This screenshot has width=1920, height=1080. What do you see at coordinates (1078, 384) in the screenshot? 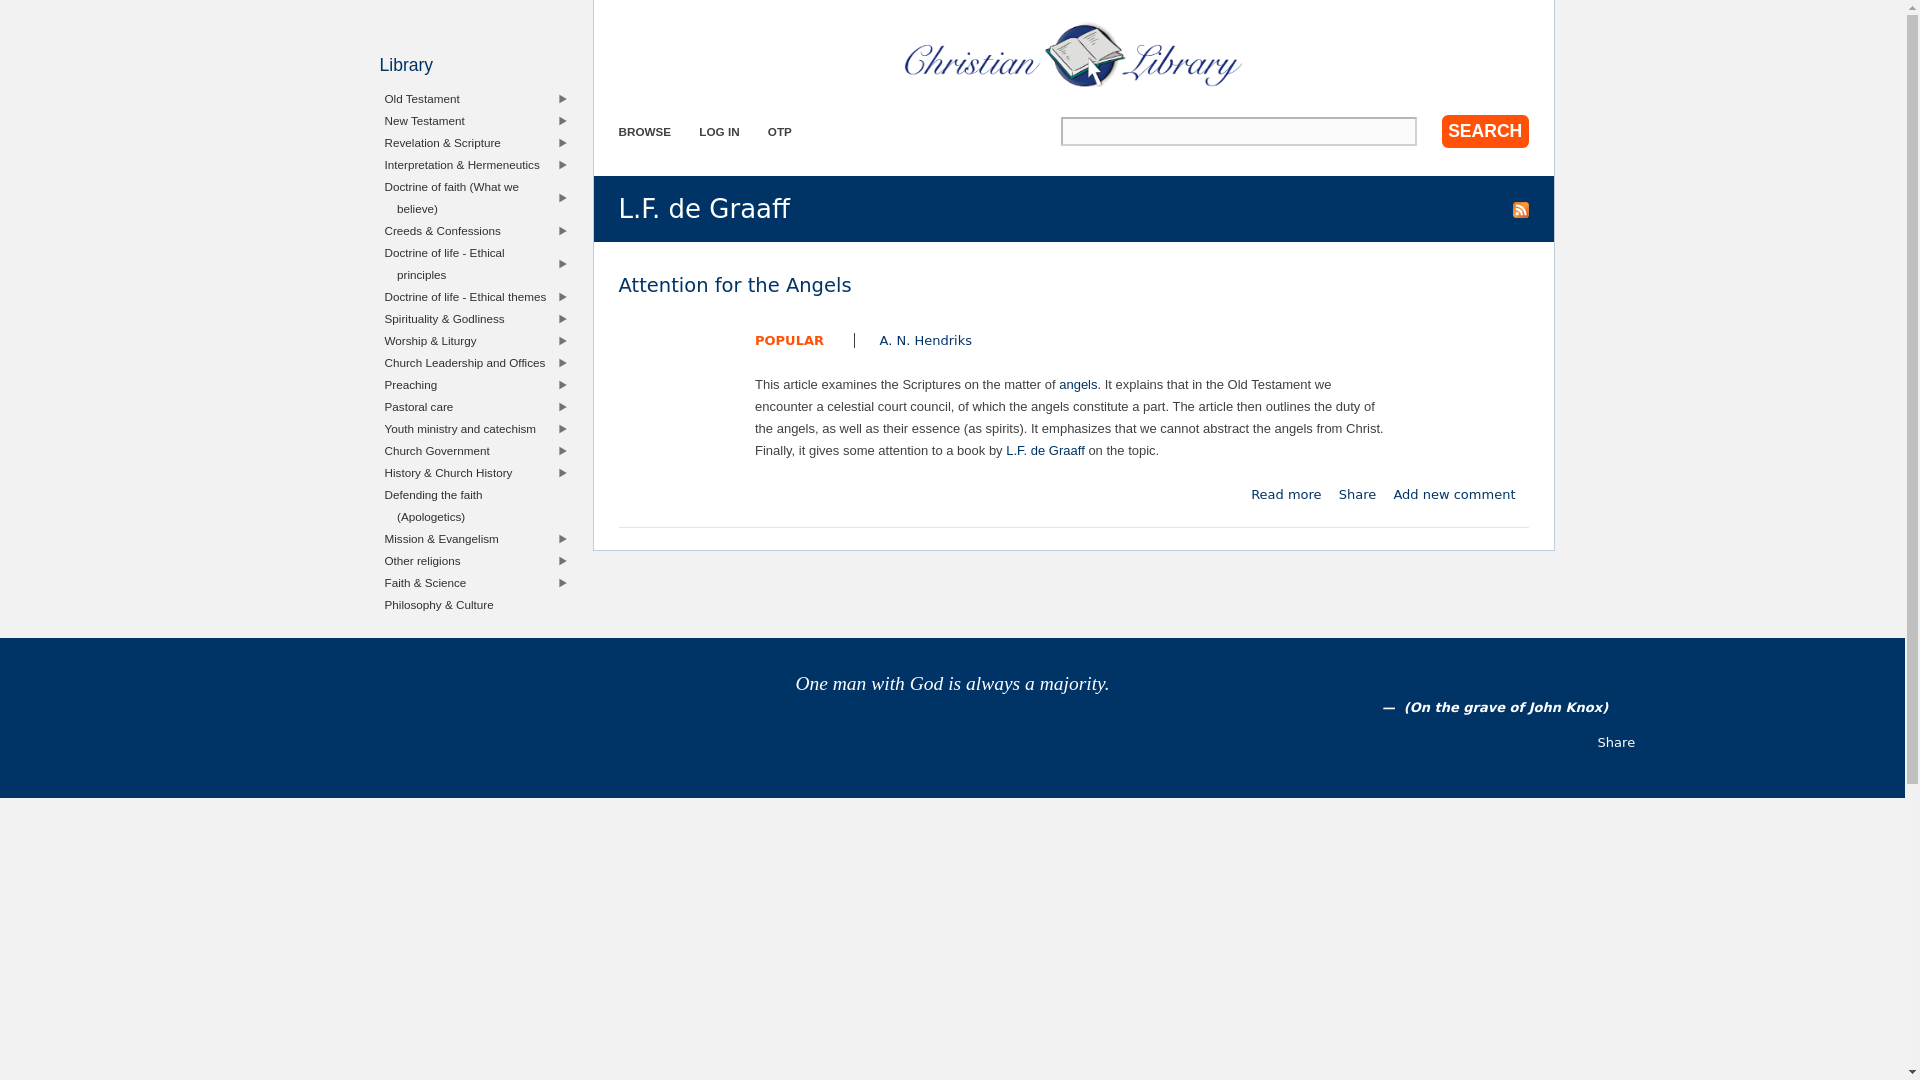
I see `L.F. de Graaff` at bounding box center [1078, 384].